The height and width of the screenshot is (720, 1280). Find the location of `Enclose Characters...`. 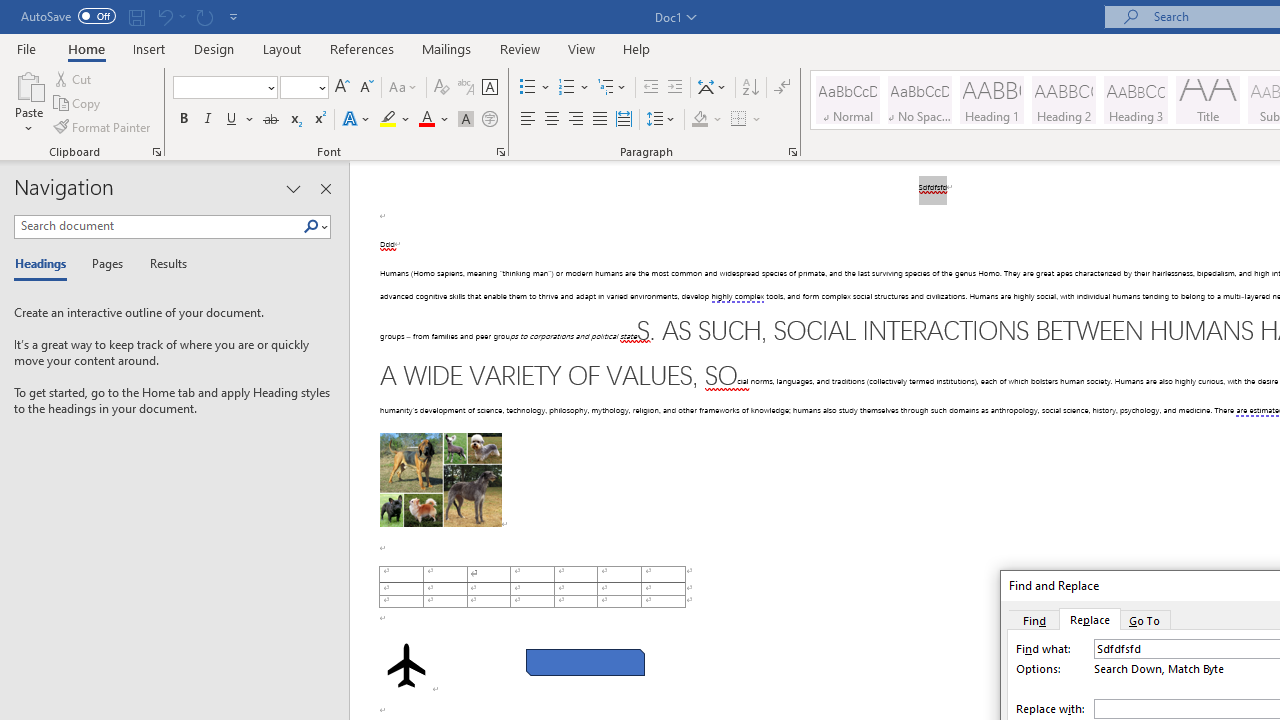

Enclose Characters... is located at coordinates (489, 120).